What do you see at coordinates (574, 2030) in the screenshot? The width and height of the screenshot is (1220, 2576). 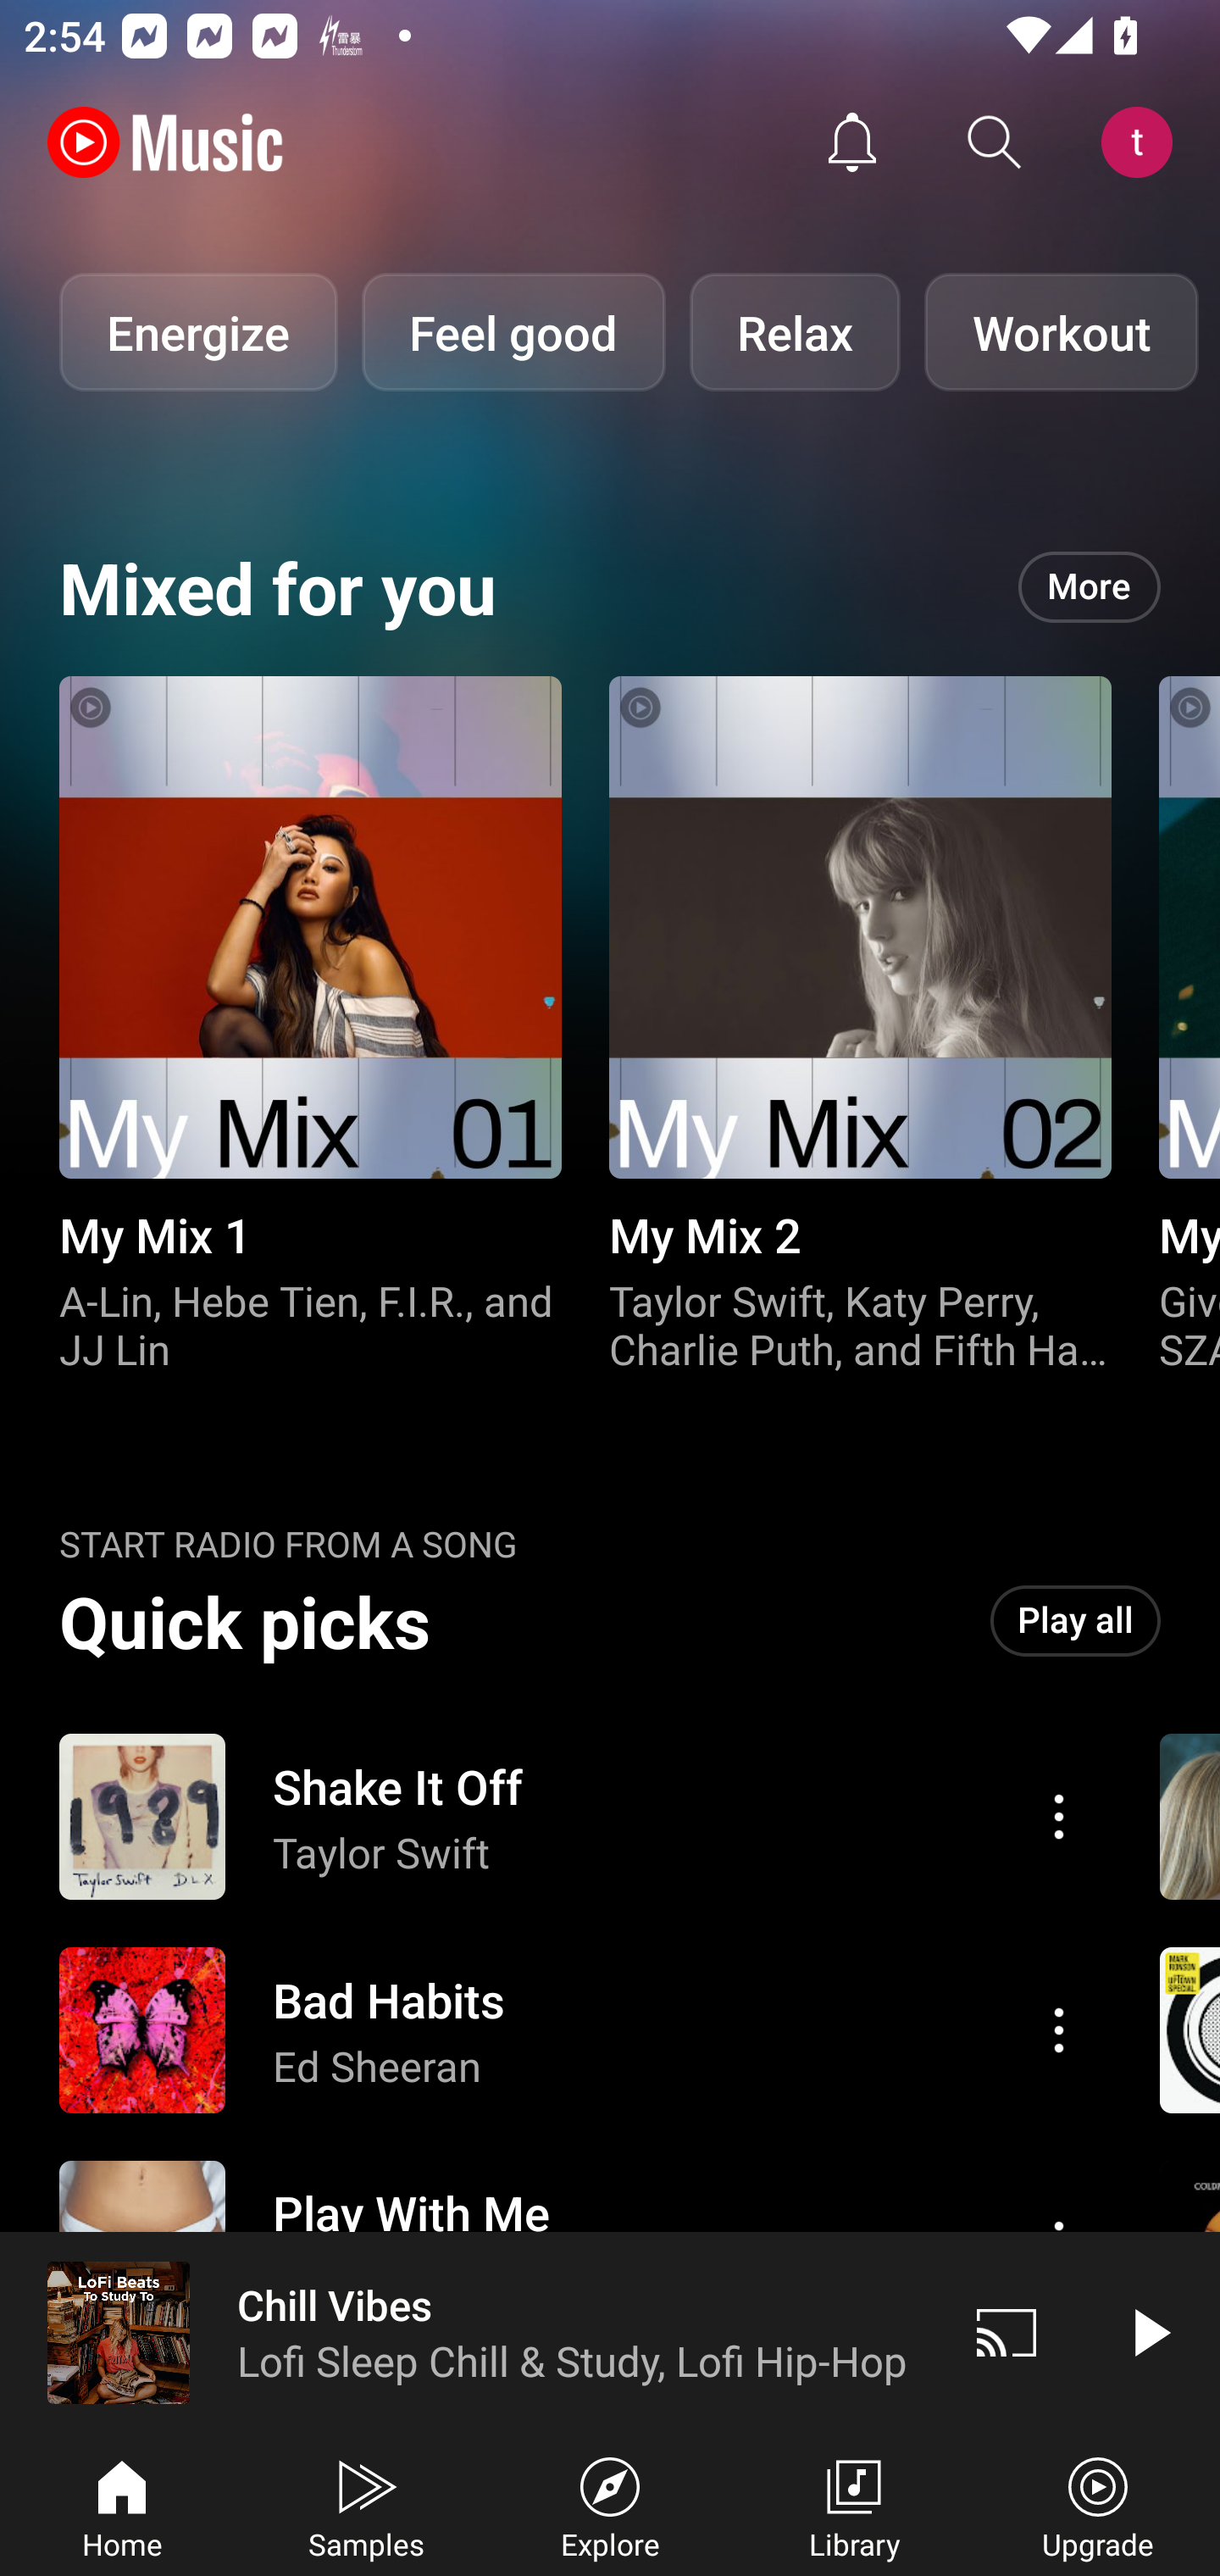 I see `Action menu` at bounding box center [574, 2030].